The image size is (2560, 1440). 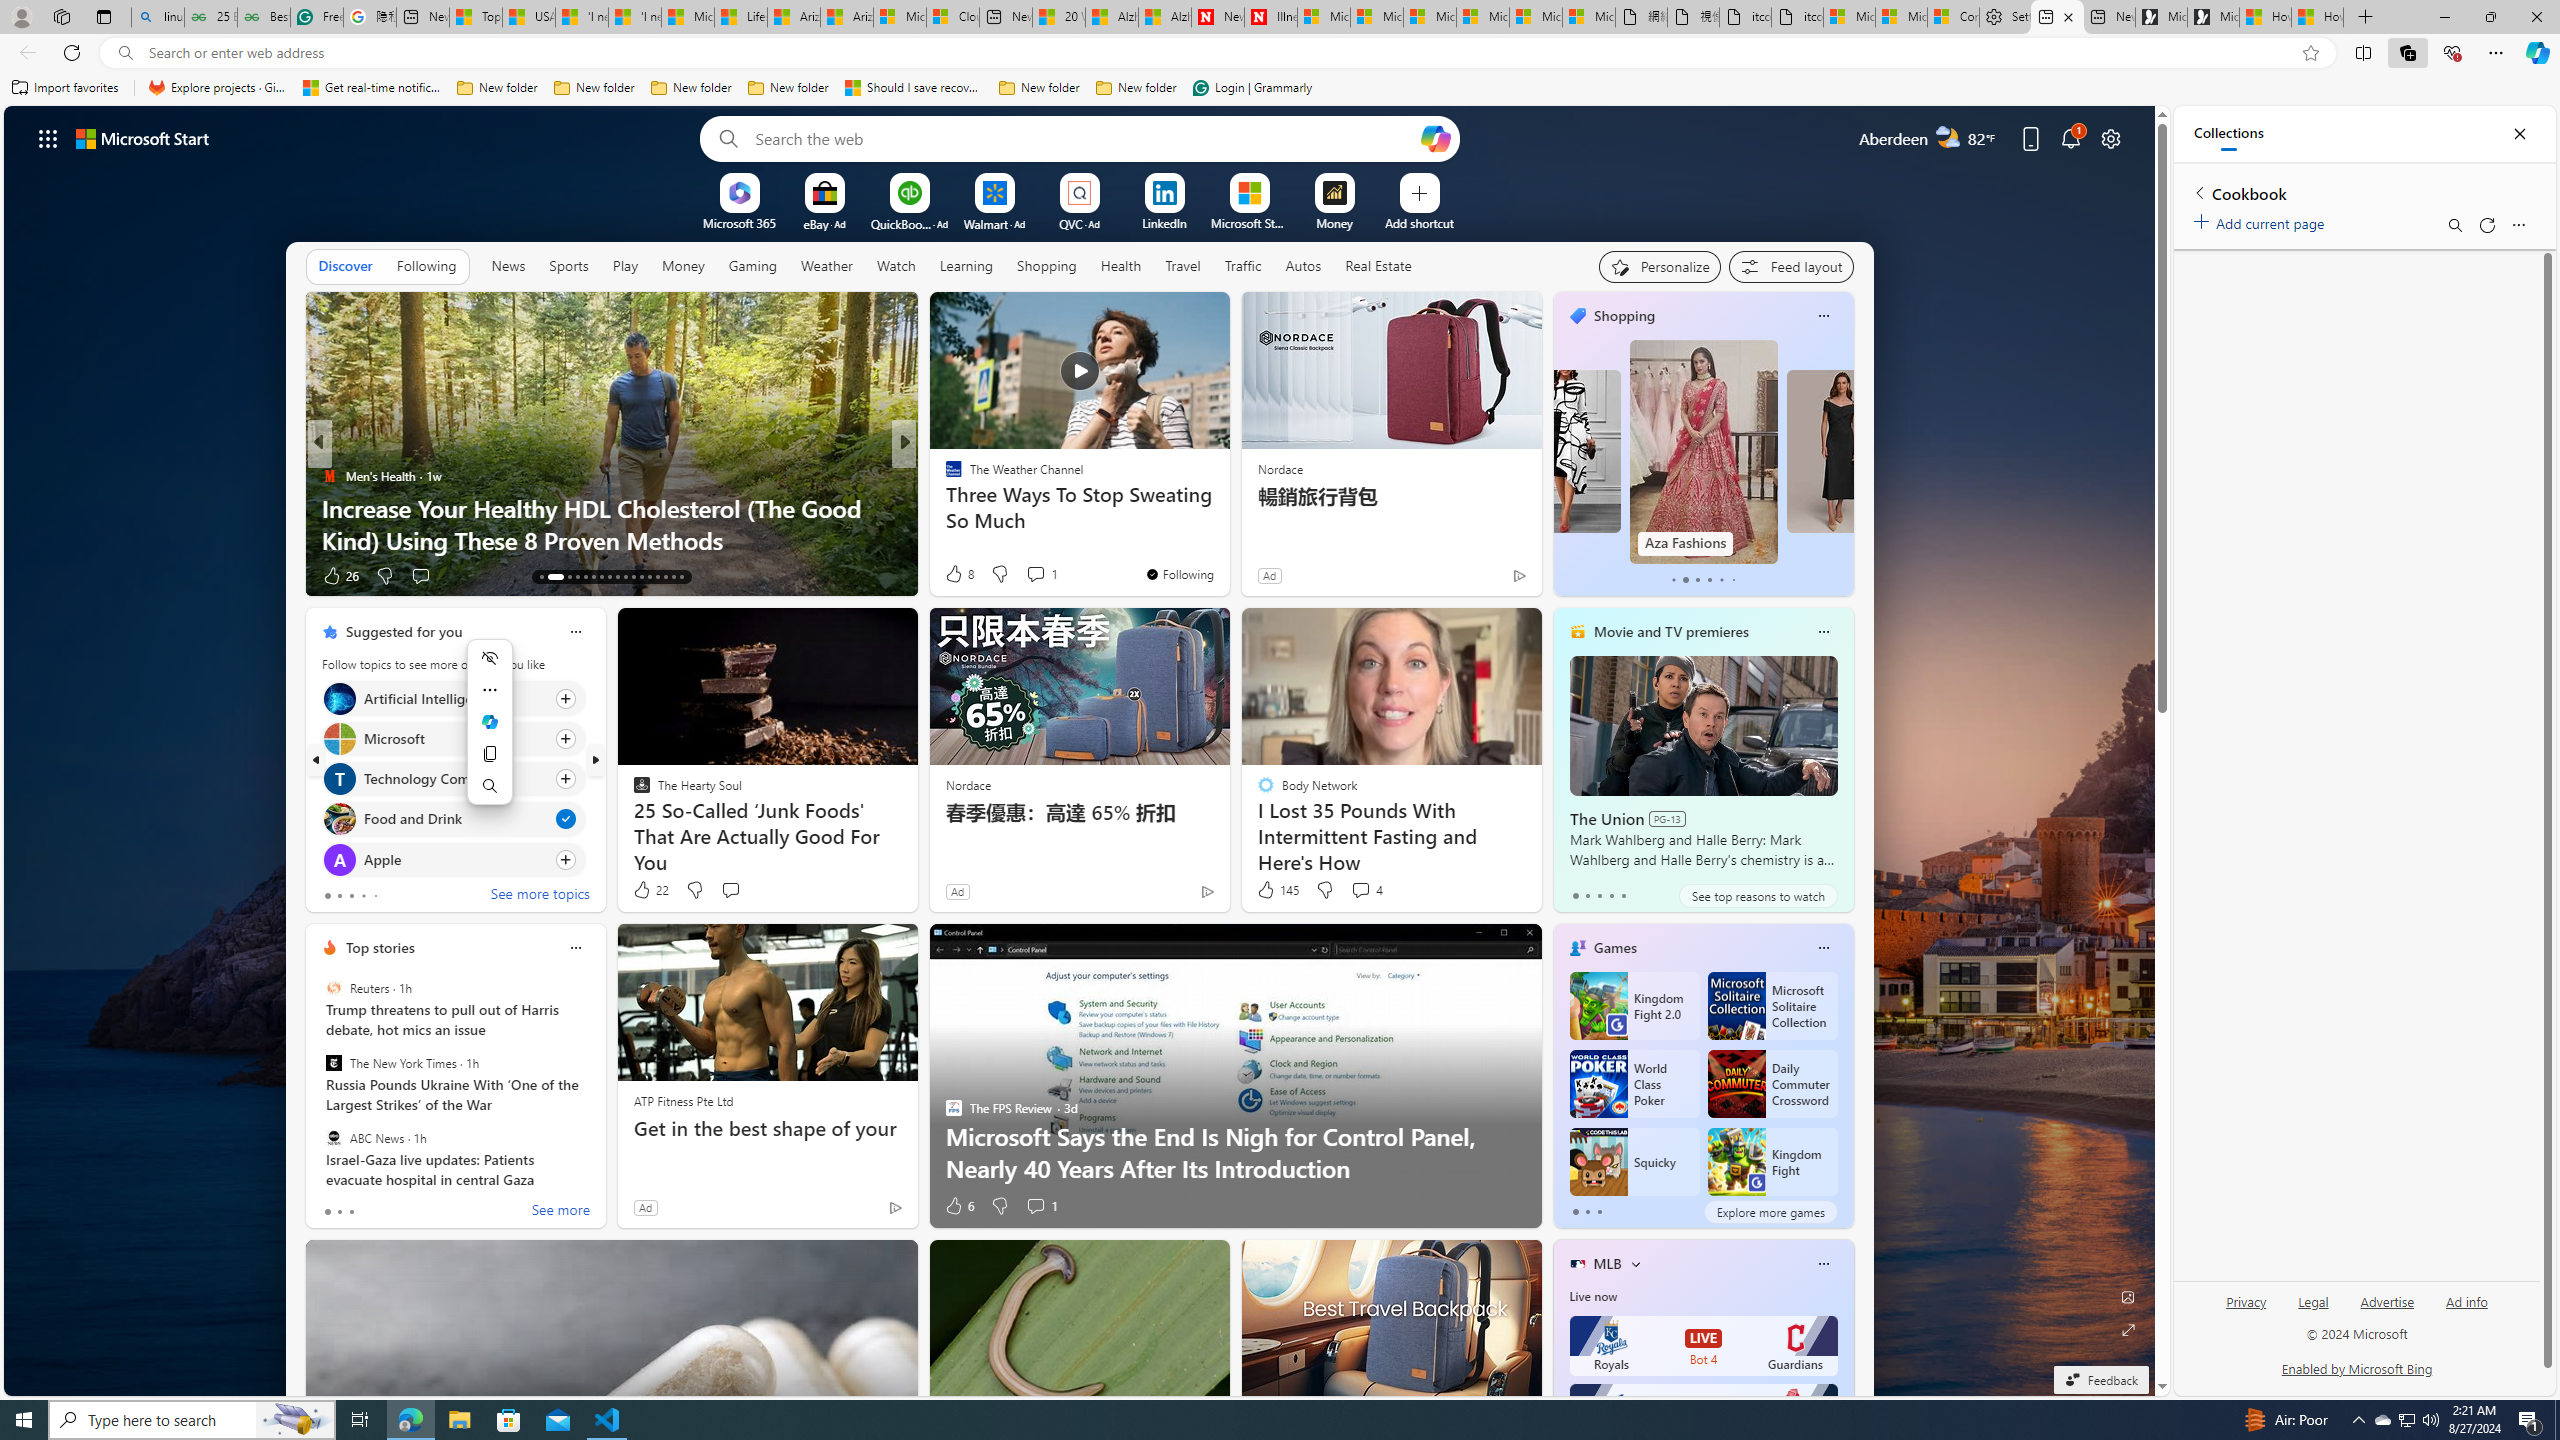 I want to click on View comments 4 Comment, so click(x=1360, y=890).